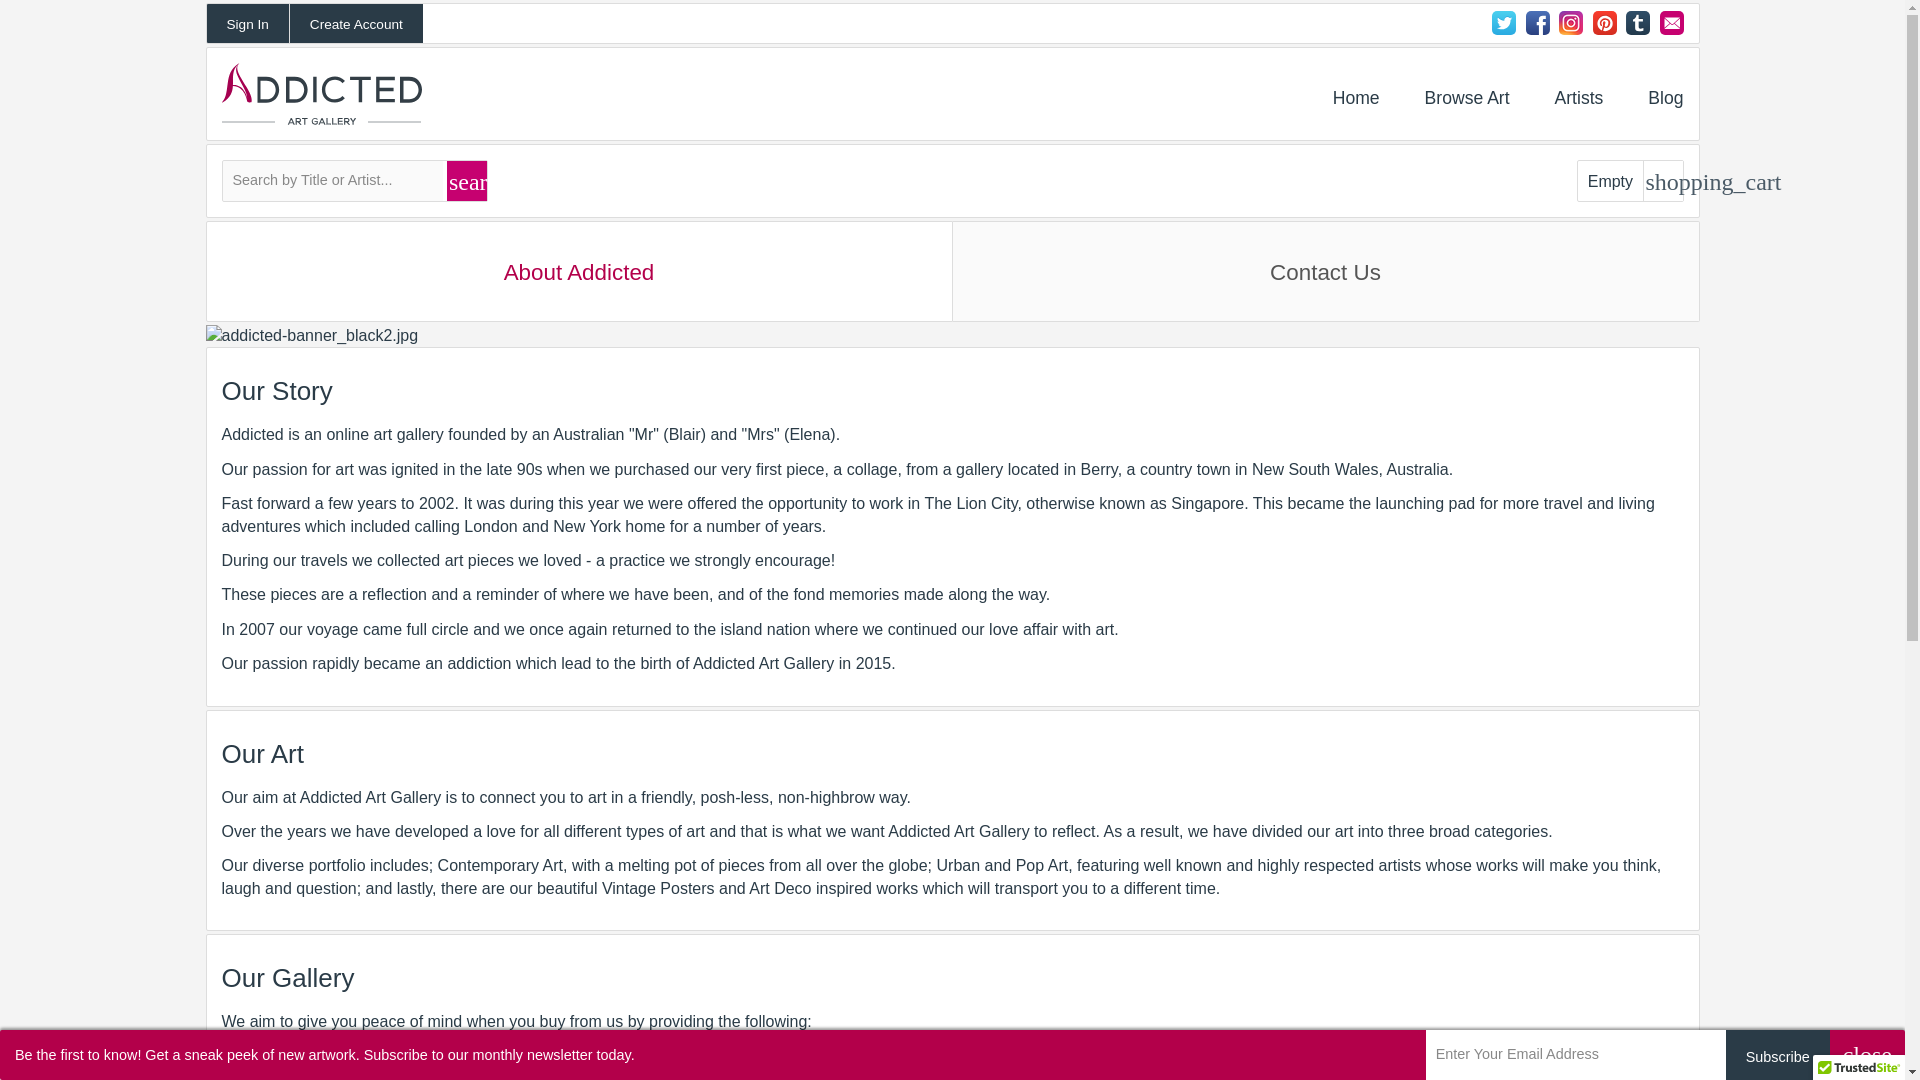 The width and height of the screenshot is (1920, 1080). I want to click on Pinterest, so click(1604, 22).